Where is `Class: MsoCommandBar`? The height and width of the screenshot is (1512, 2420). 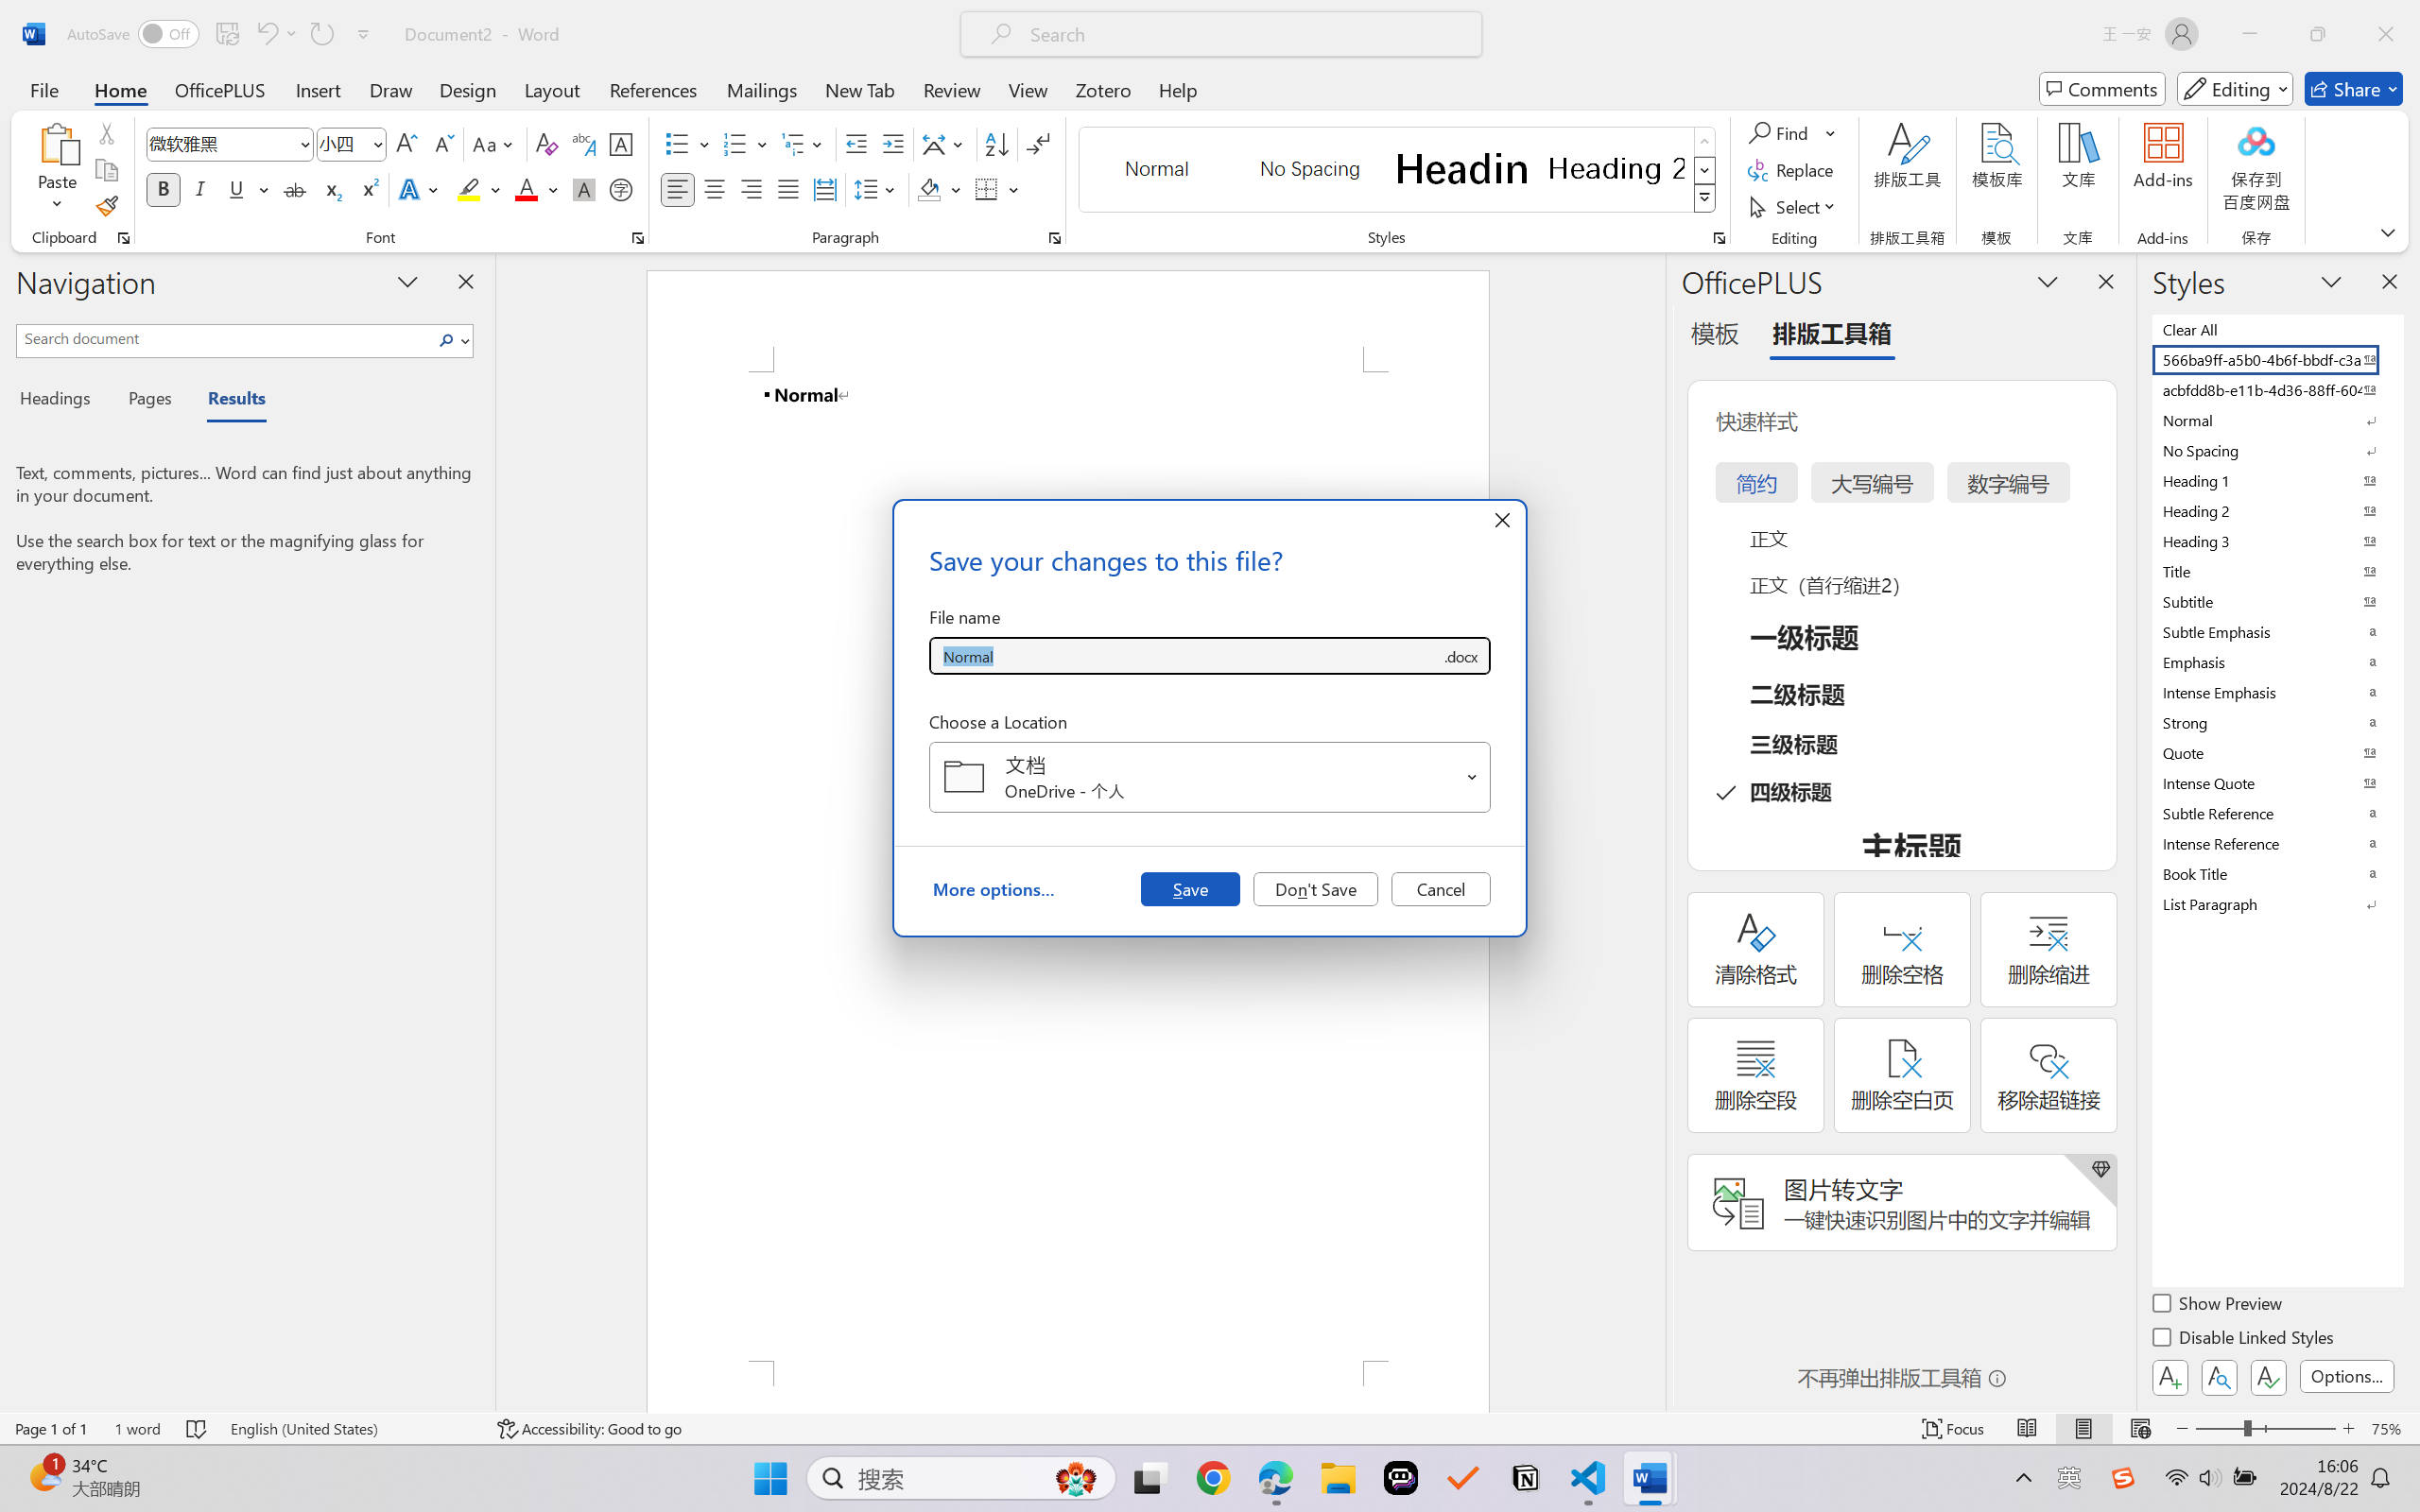
Class: MsoCommandBar is located at coordinates (1210, 1428).